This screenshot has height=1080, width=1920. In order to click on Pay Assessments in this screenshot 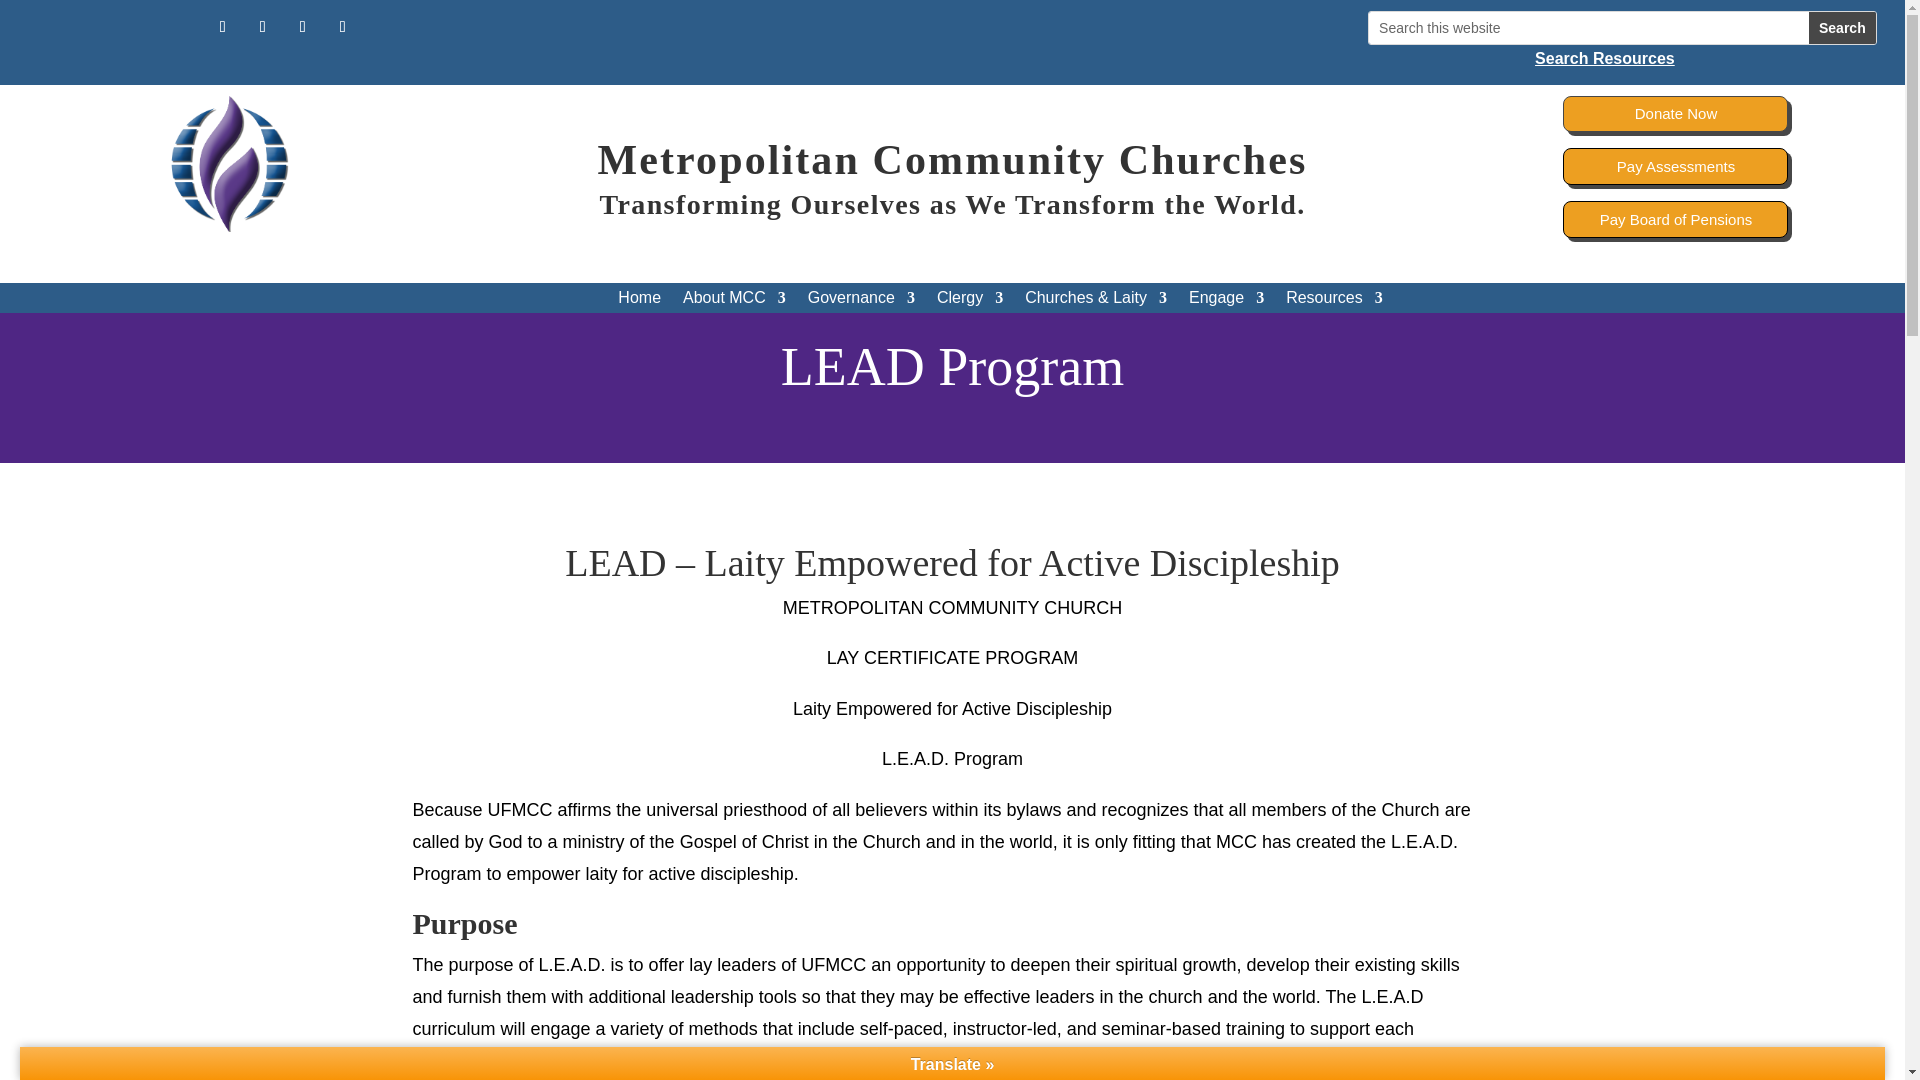, I will do `click(1674, 166)`.